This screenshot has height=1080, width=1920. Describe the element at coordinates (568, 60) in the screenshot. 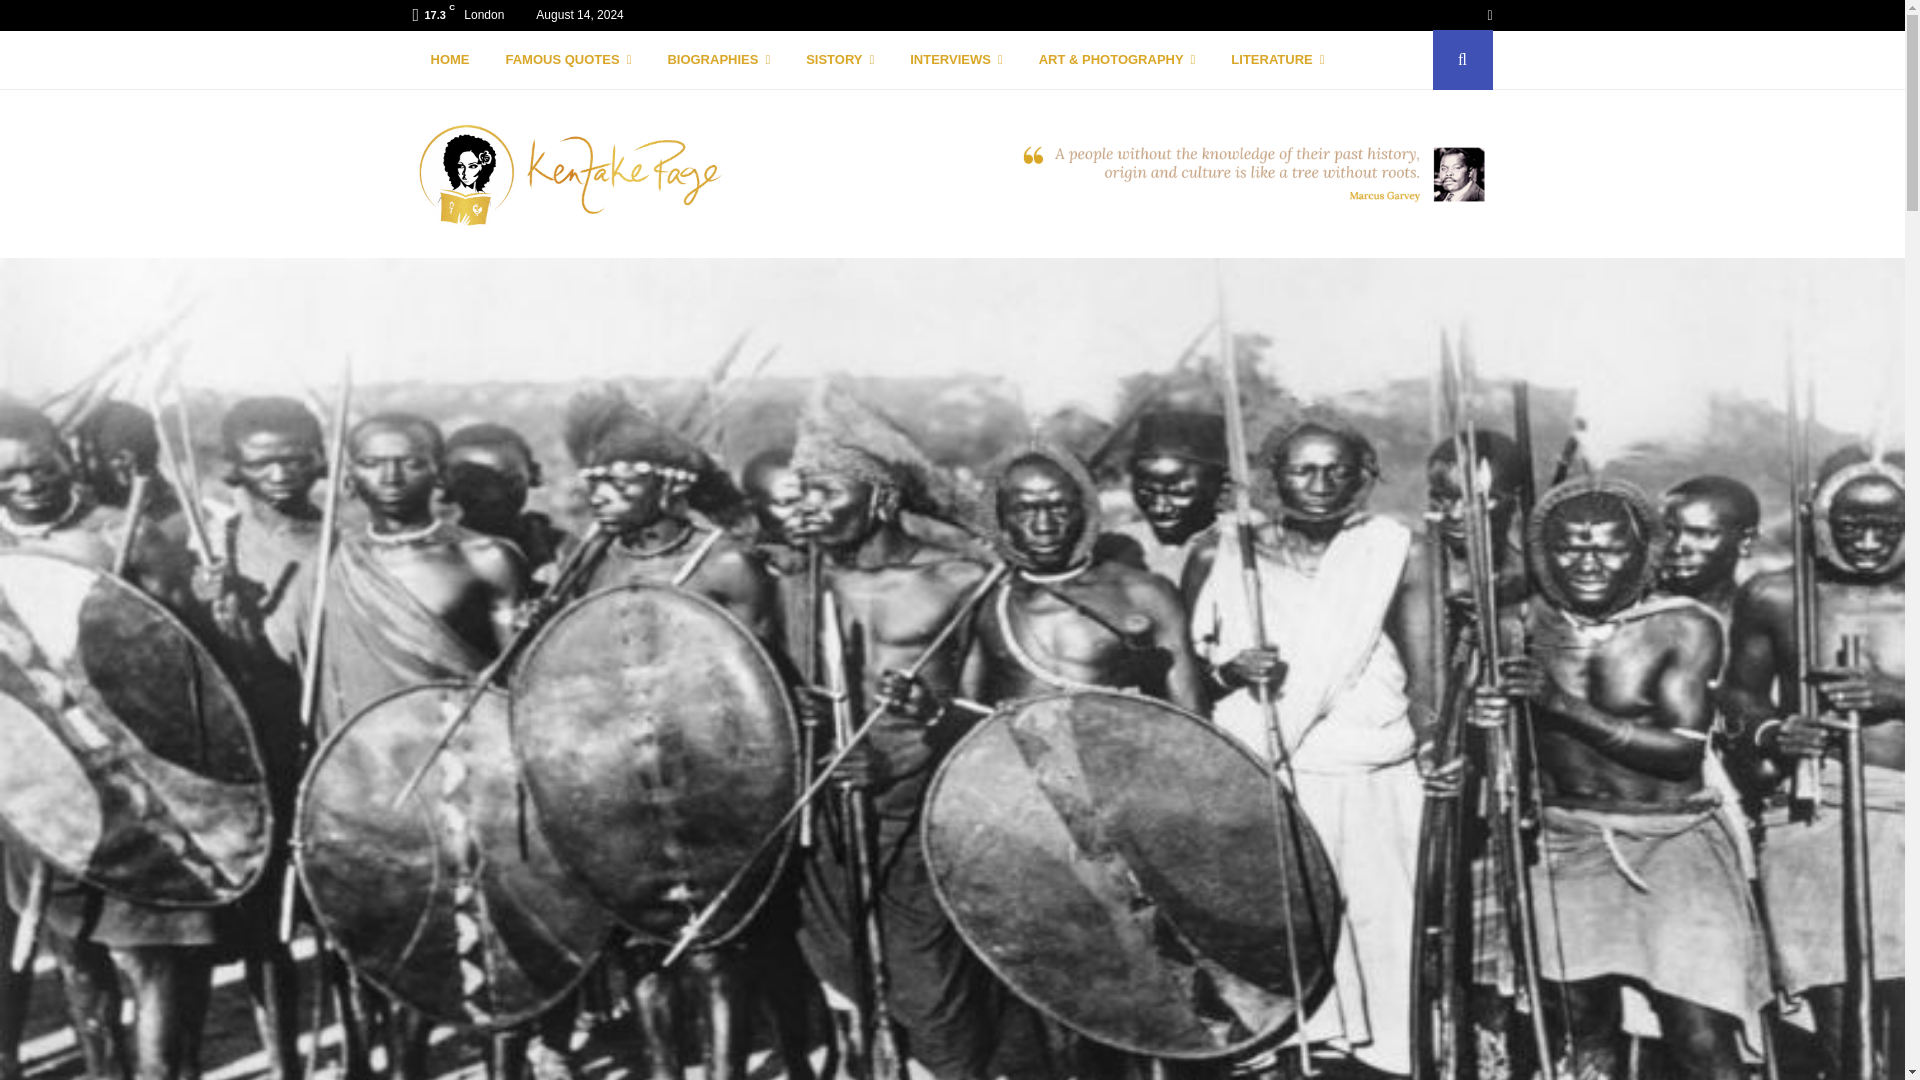

I see `FAMOUS QUOTES` at that location.